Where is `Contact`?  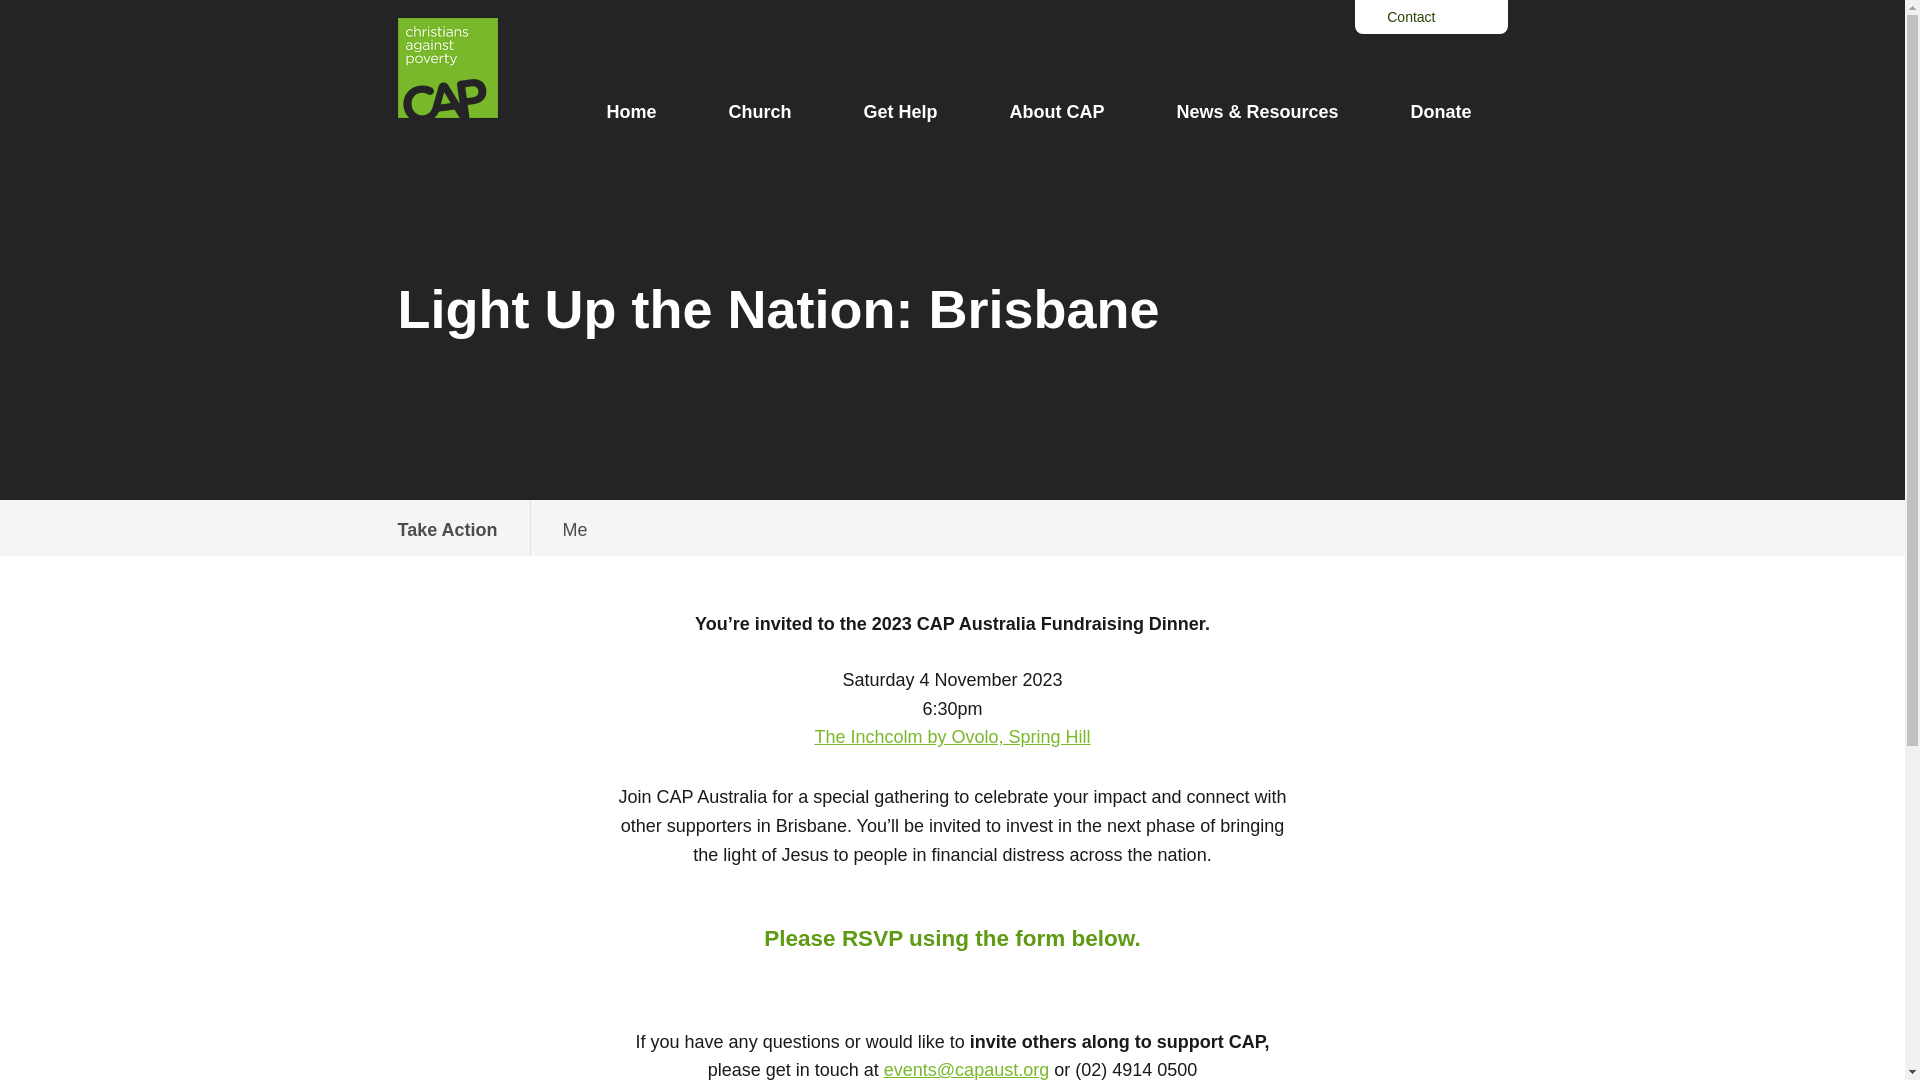
Contact is located at coordinates (952, 528).